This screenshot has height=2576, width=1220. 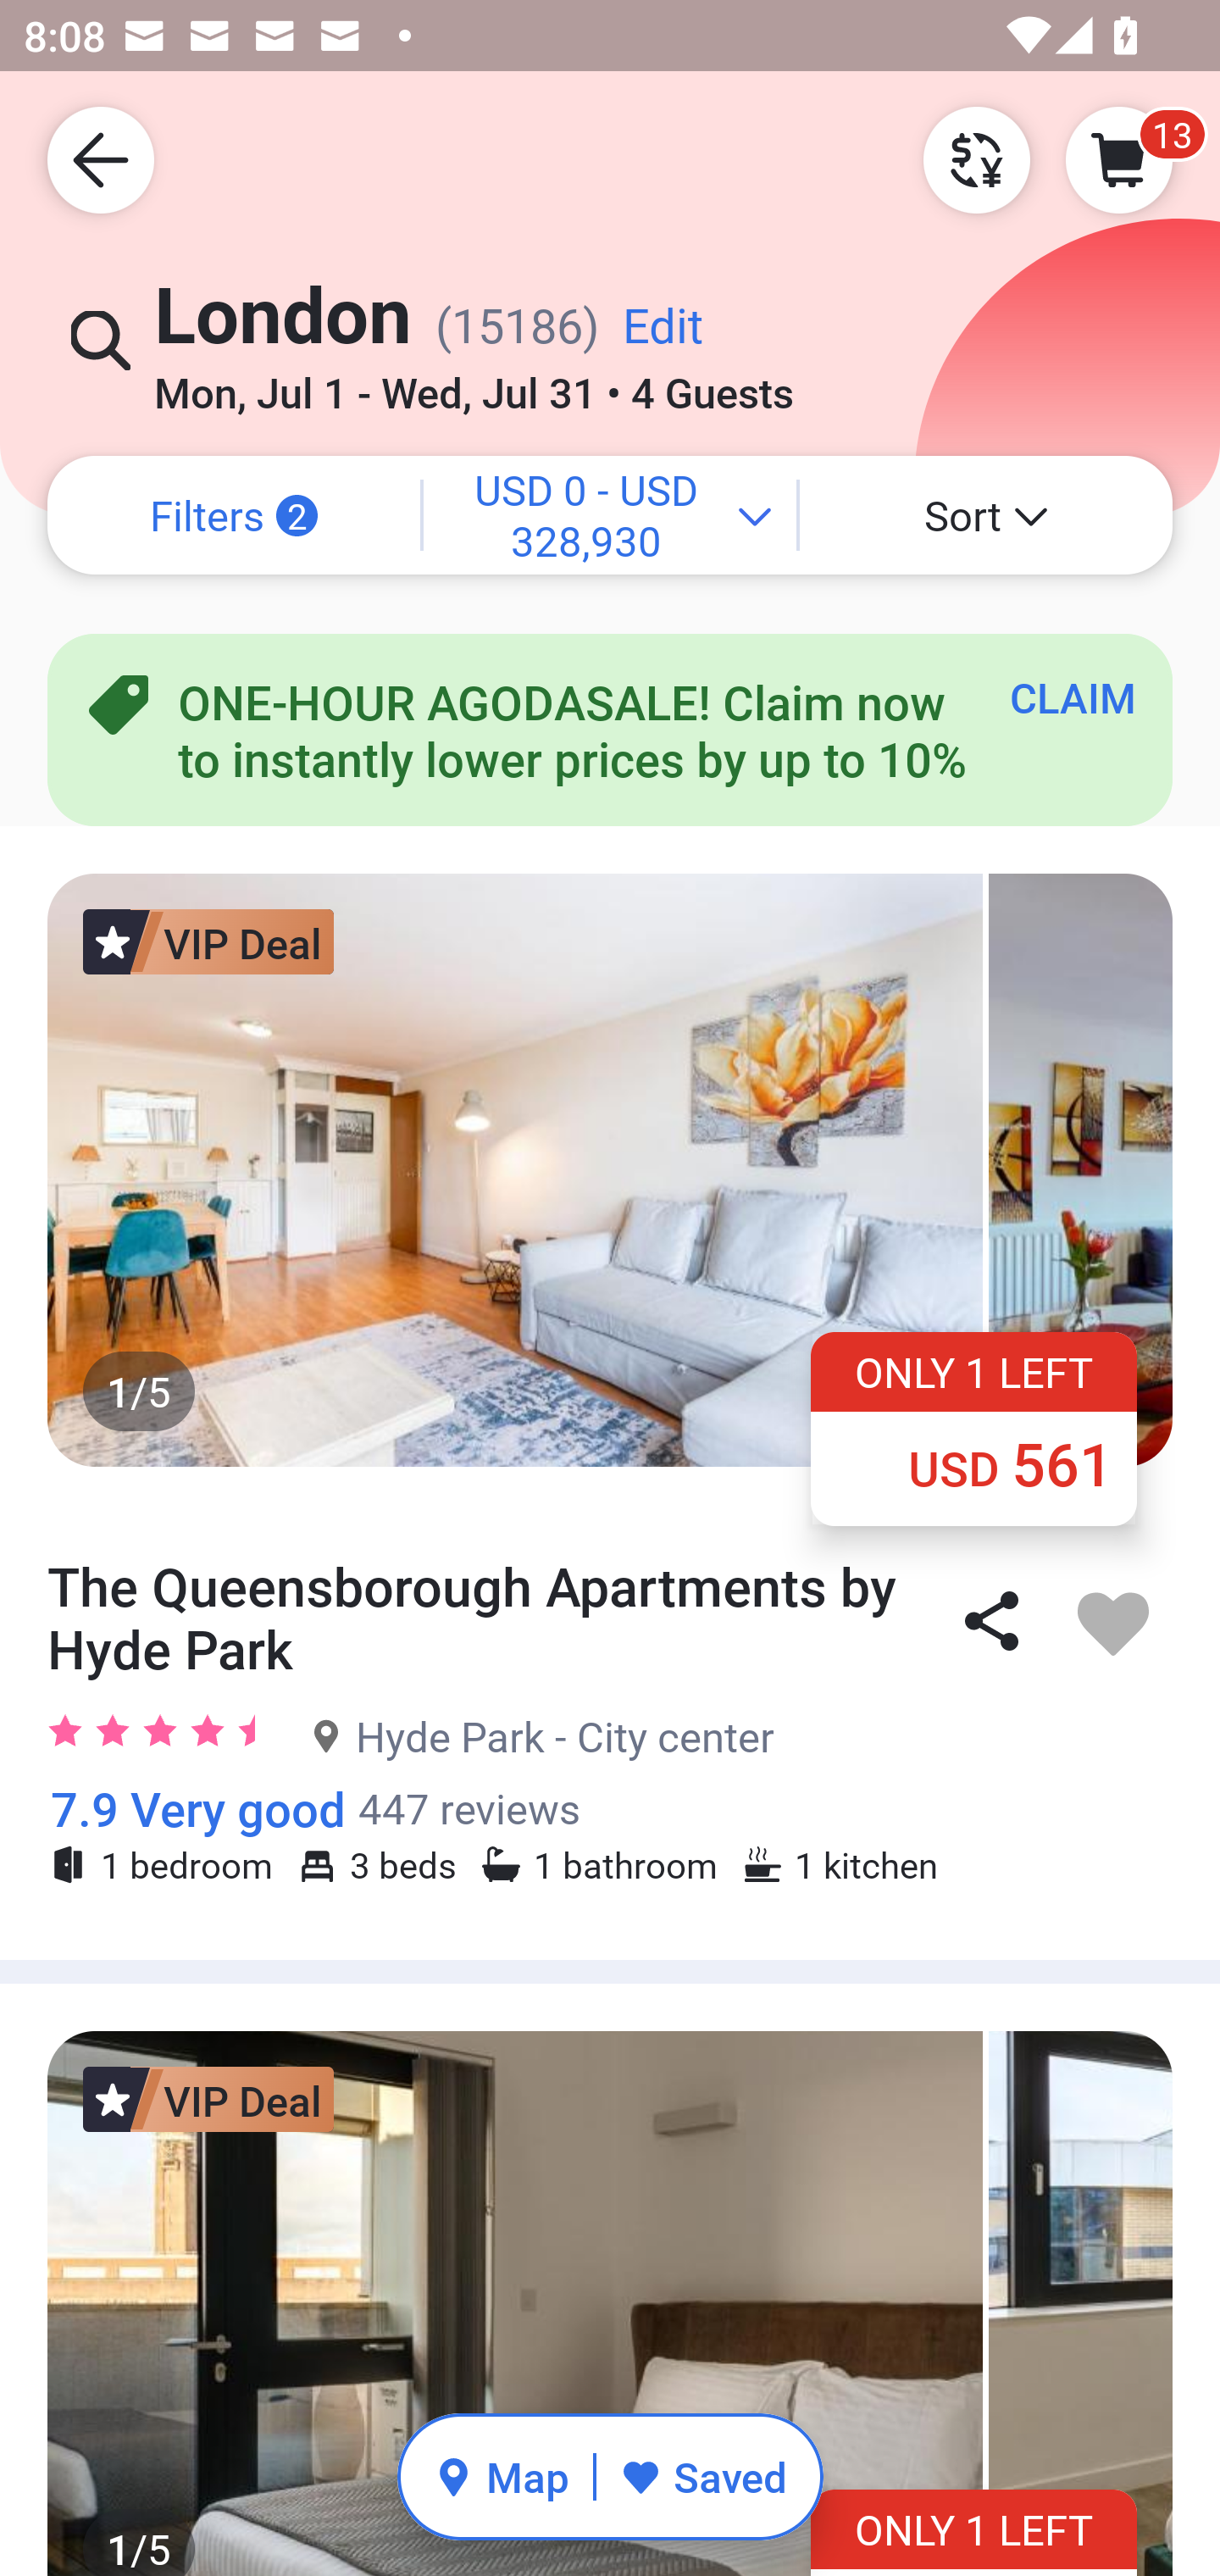 What do you see at coordinates (974, 2532) in the screenshot?
I see `ONLY 1 LEFT` at bounding box center [974, 2532].